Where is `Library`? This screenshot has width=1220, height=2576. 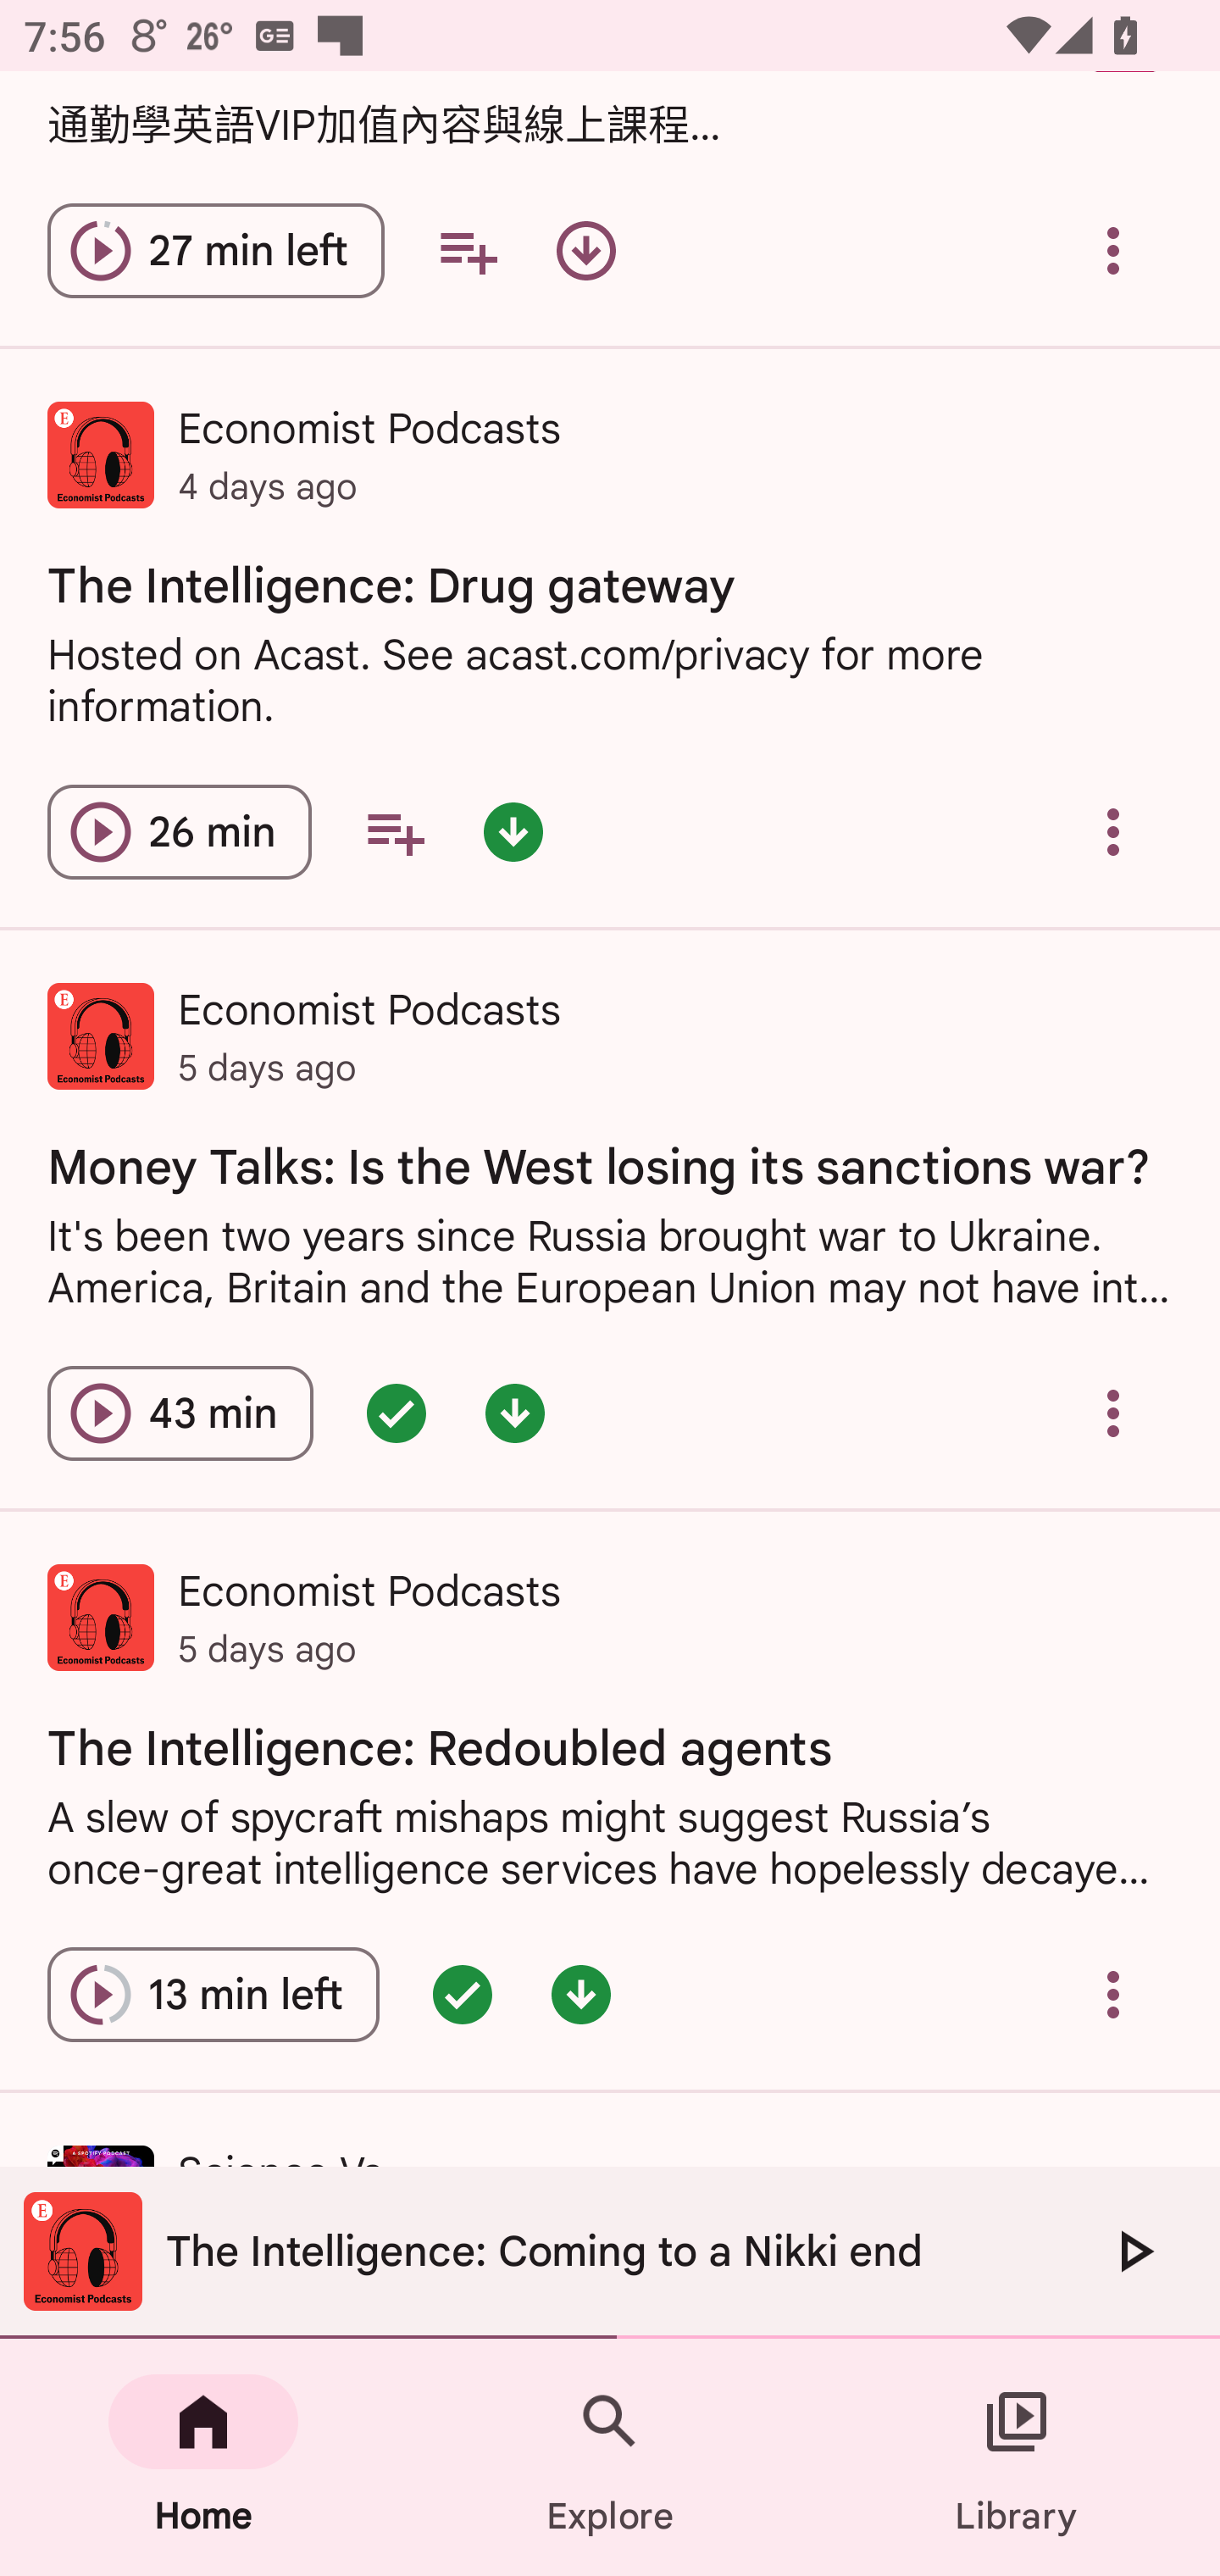
Library is located at coordinates (1017, 2457).